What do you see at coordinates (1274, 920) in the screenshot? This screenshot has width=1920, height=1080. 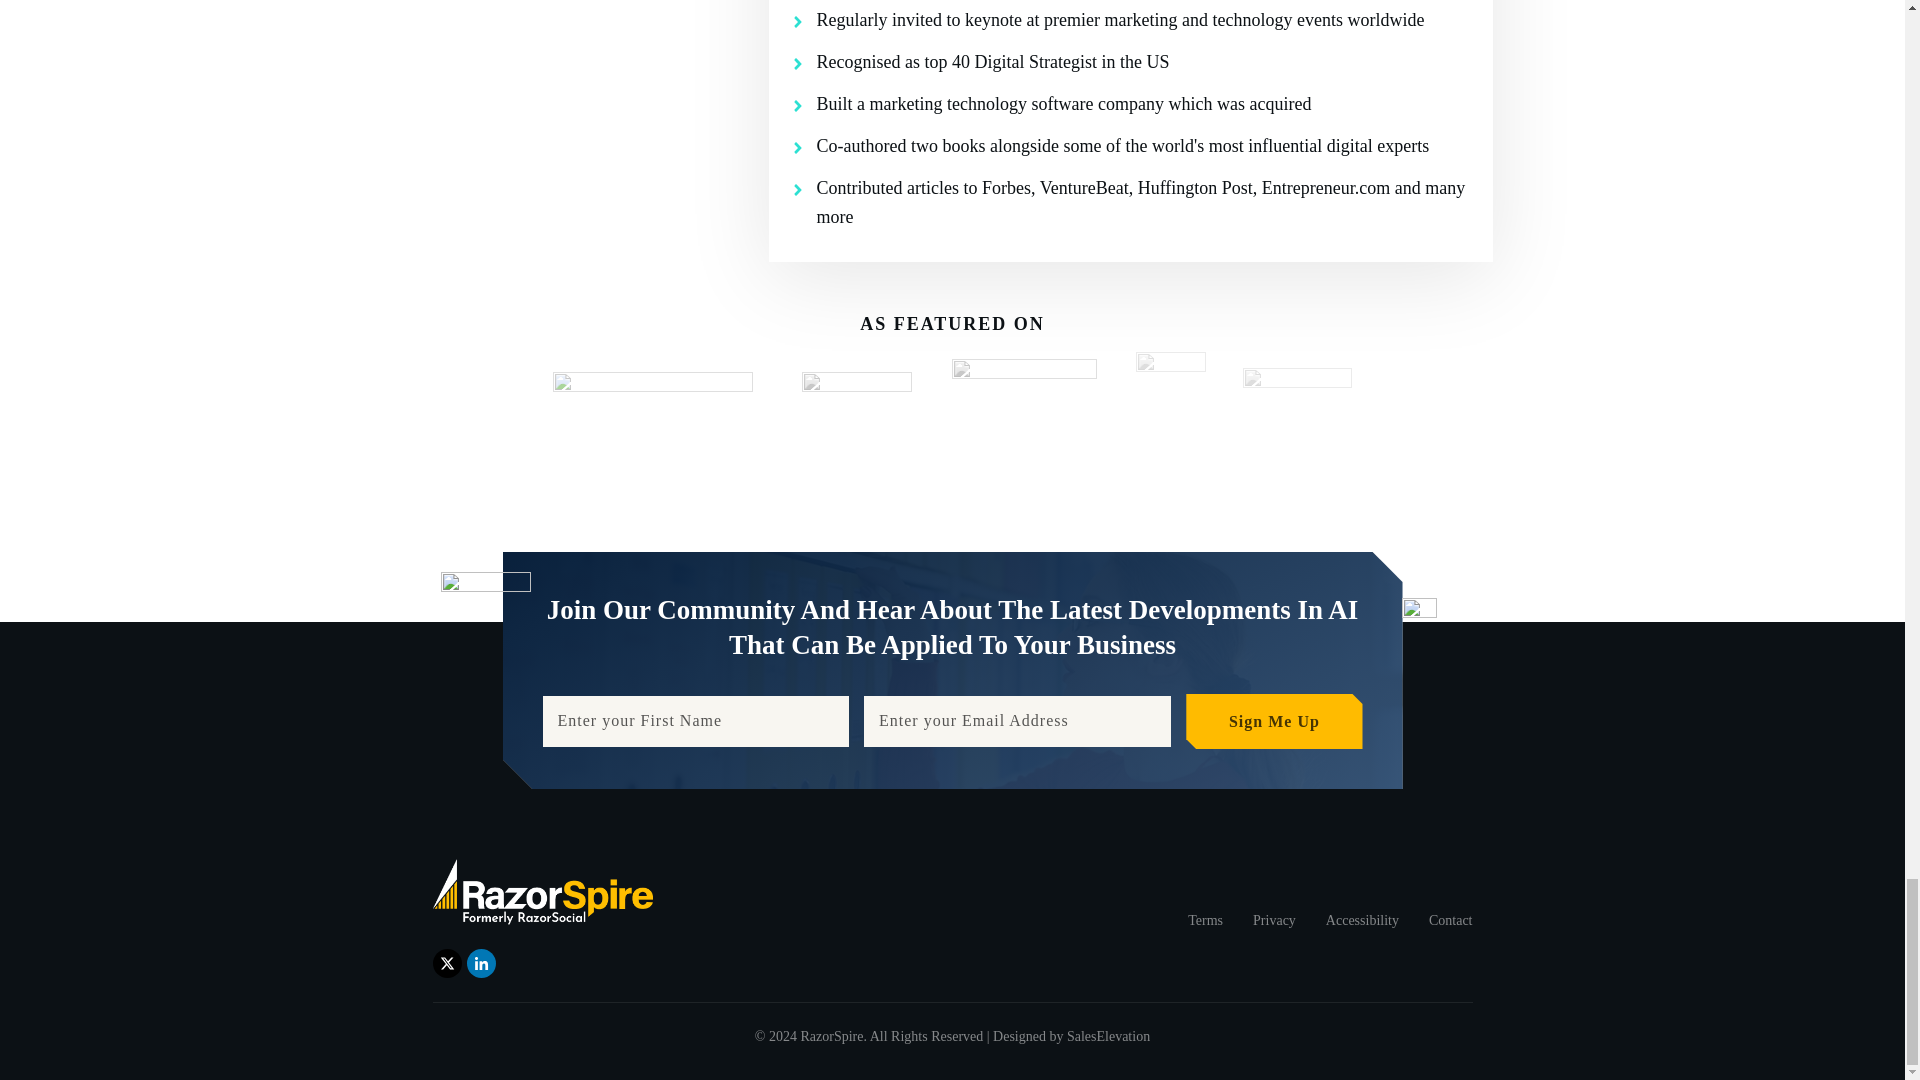 I see `Privacy` at bounding box center [1274, 920].